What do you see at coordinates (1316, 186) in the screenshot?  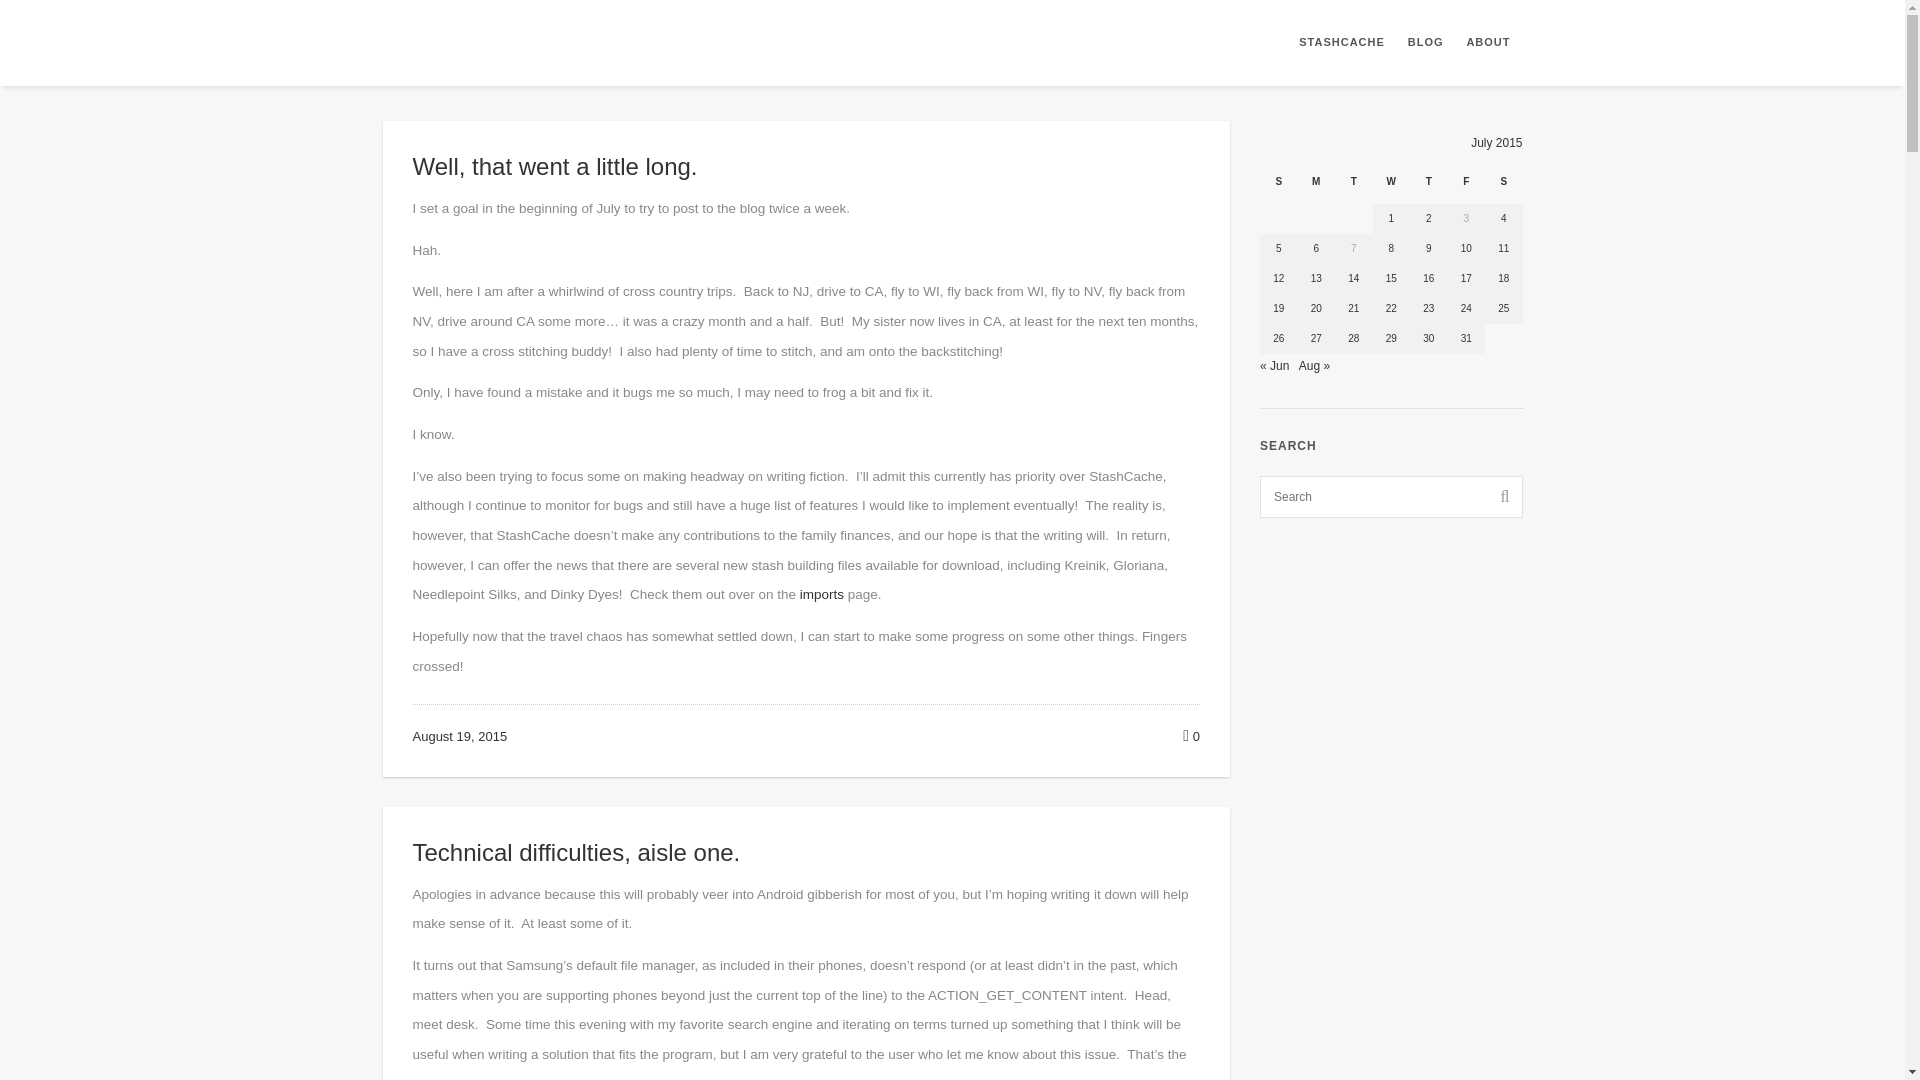 I see `Monday` at bounding box center [1316, 186].